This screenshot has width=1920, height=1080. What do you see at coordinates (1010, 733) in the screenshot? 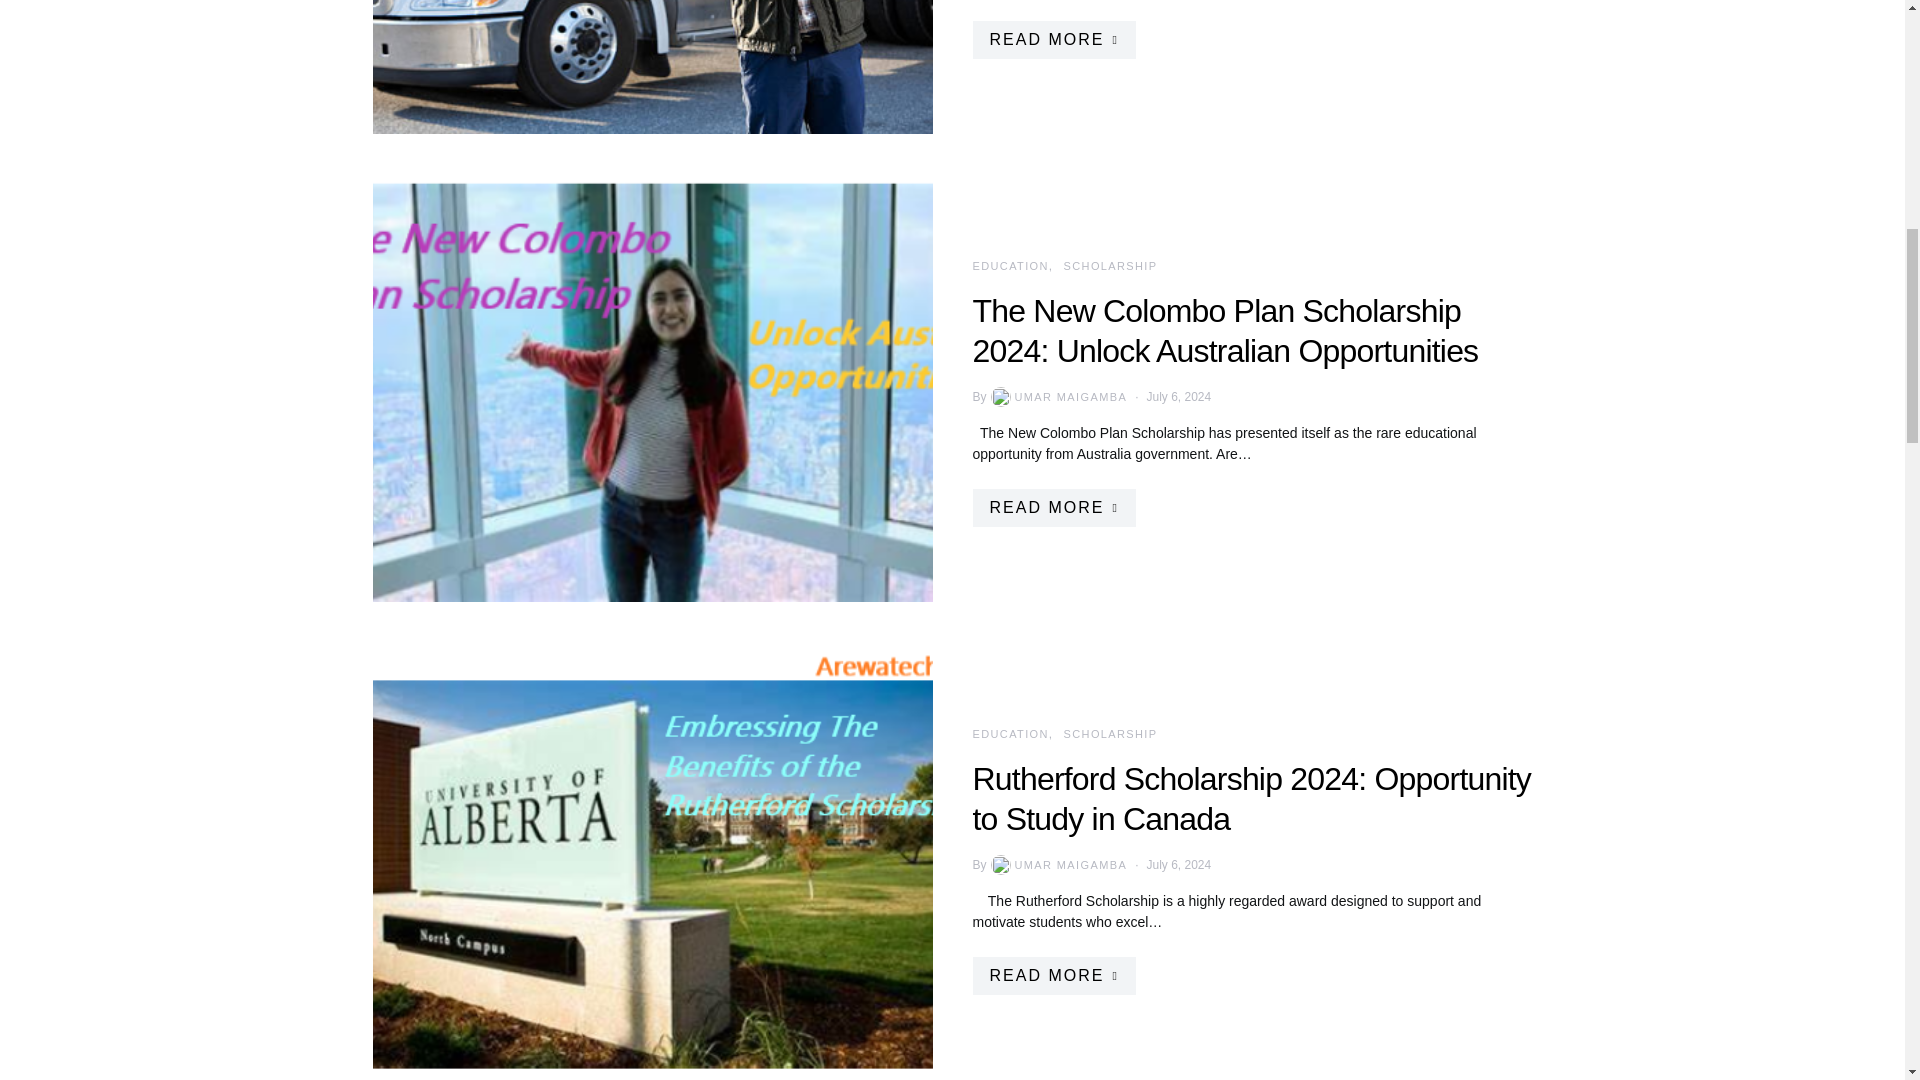
I see `EDUCATION` at bounding box center [1010, 733].